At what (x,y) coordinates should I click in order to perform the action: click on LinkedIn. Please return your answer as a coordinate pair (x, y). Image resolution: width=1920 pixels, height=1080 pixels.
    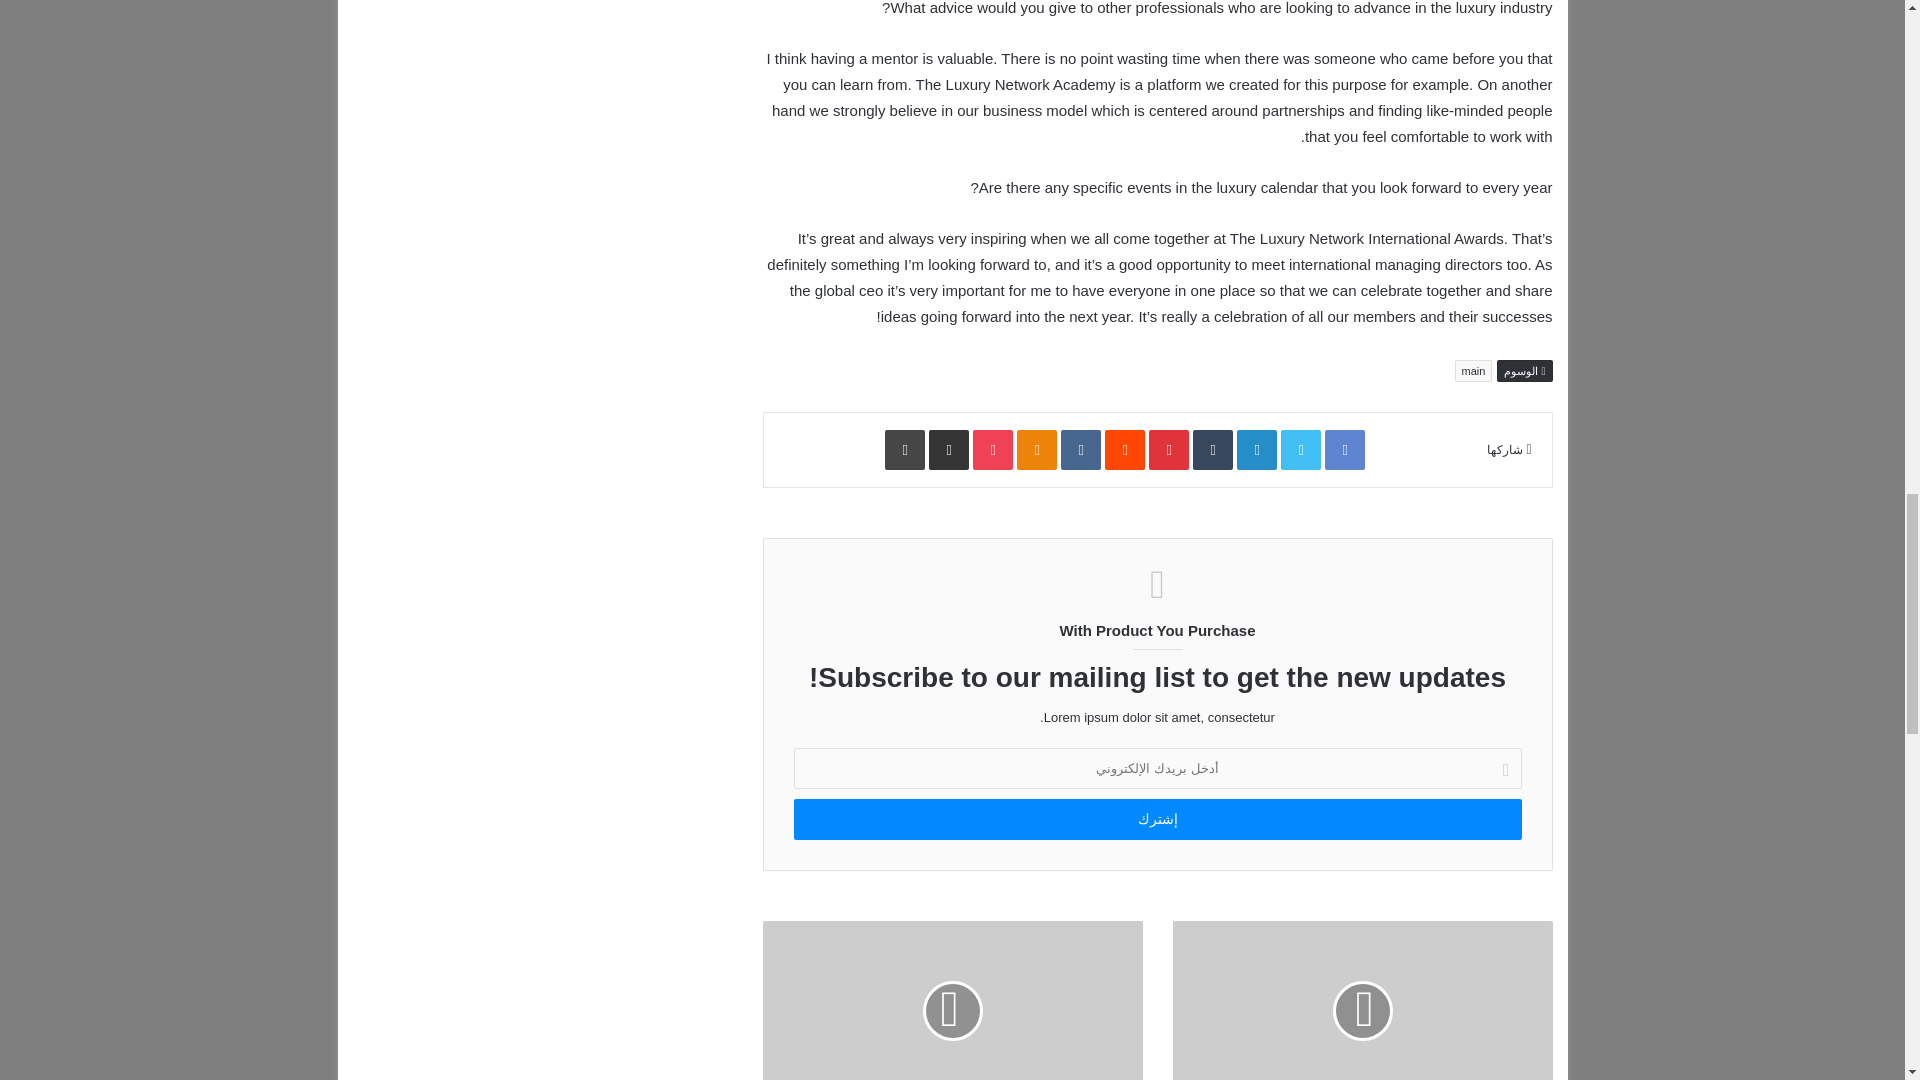
    Looking at the image, I should click on (1256, 449).